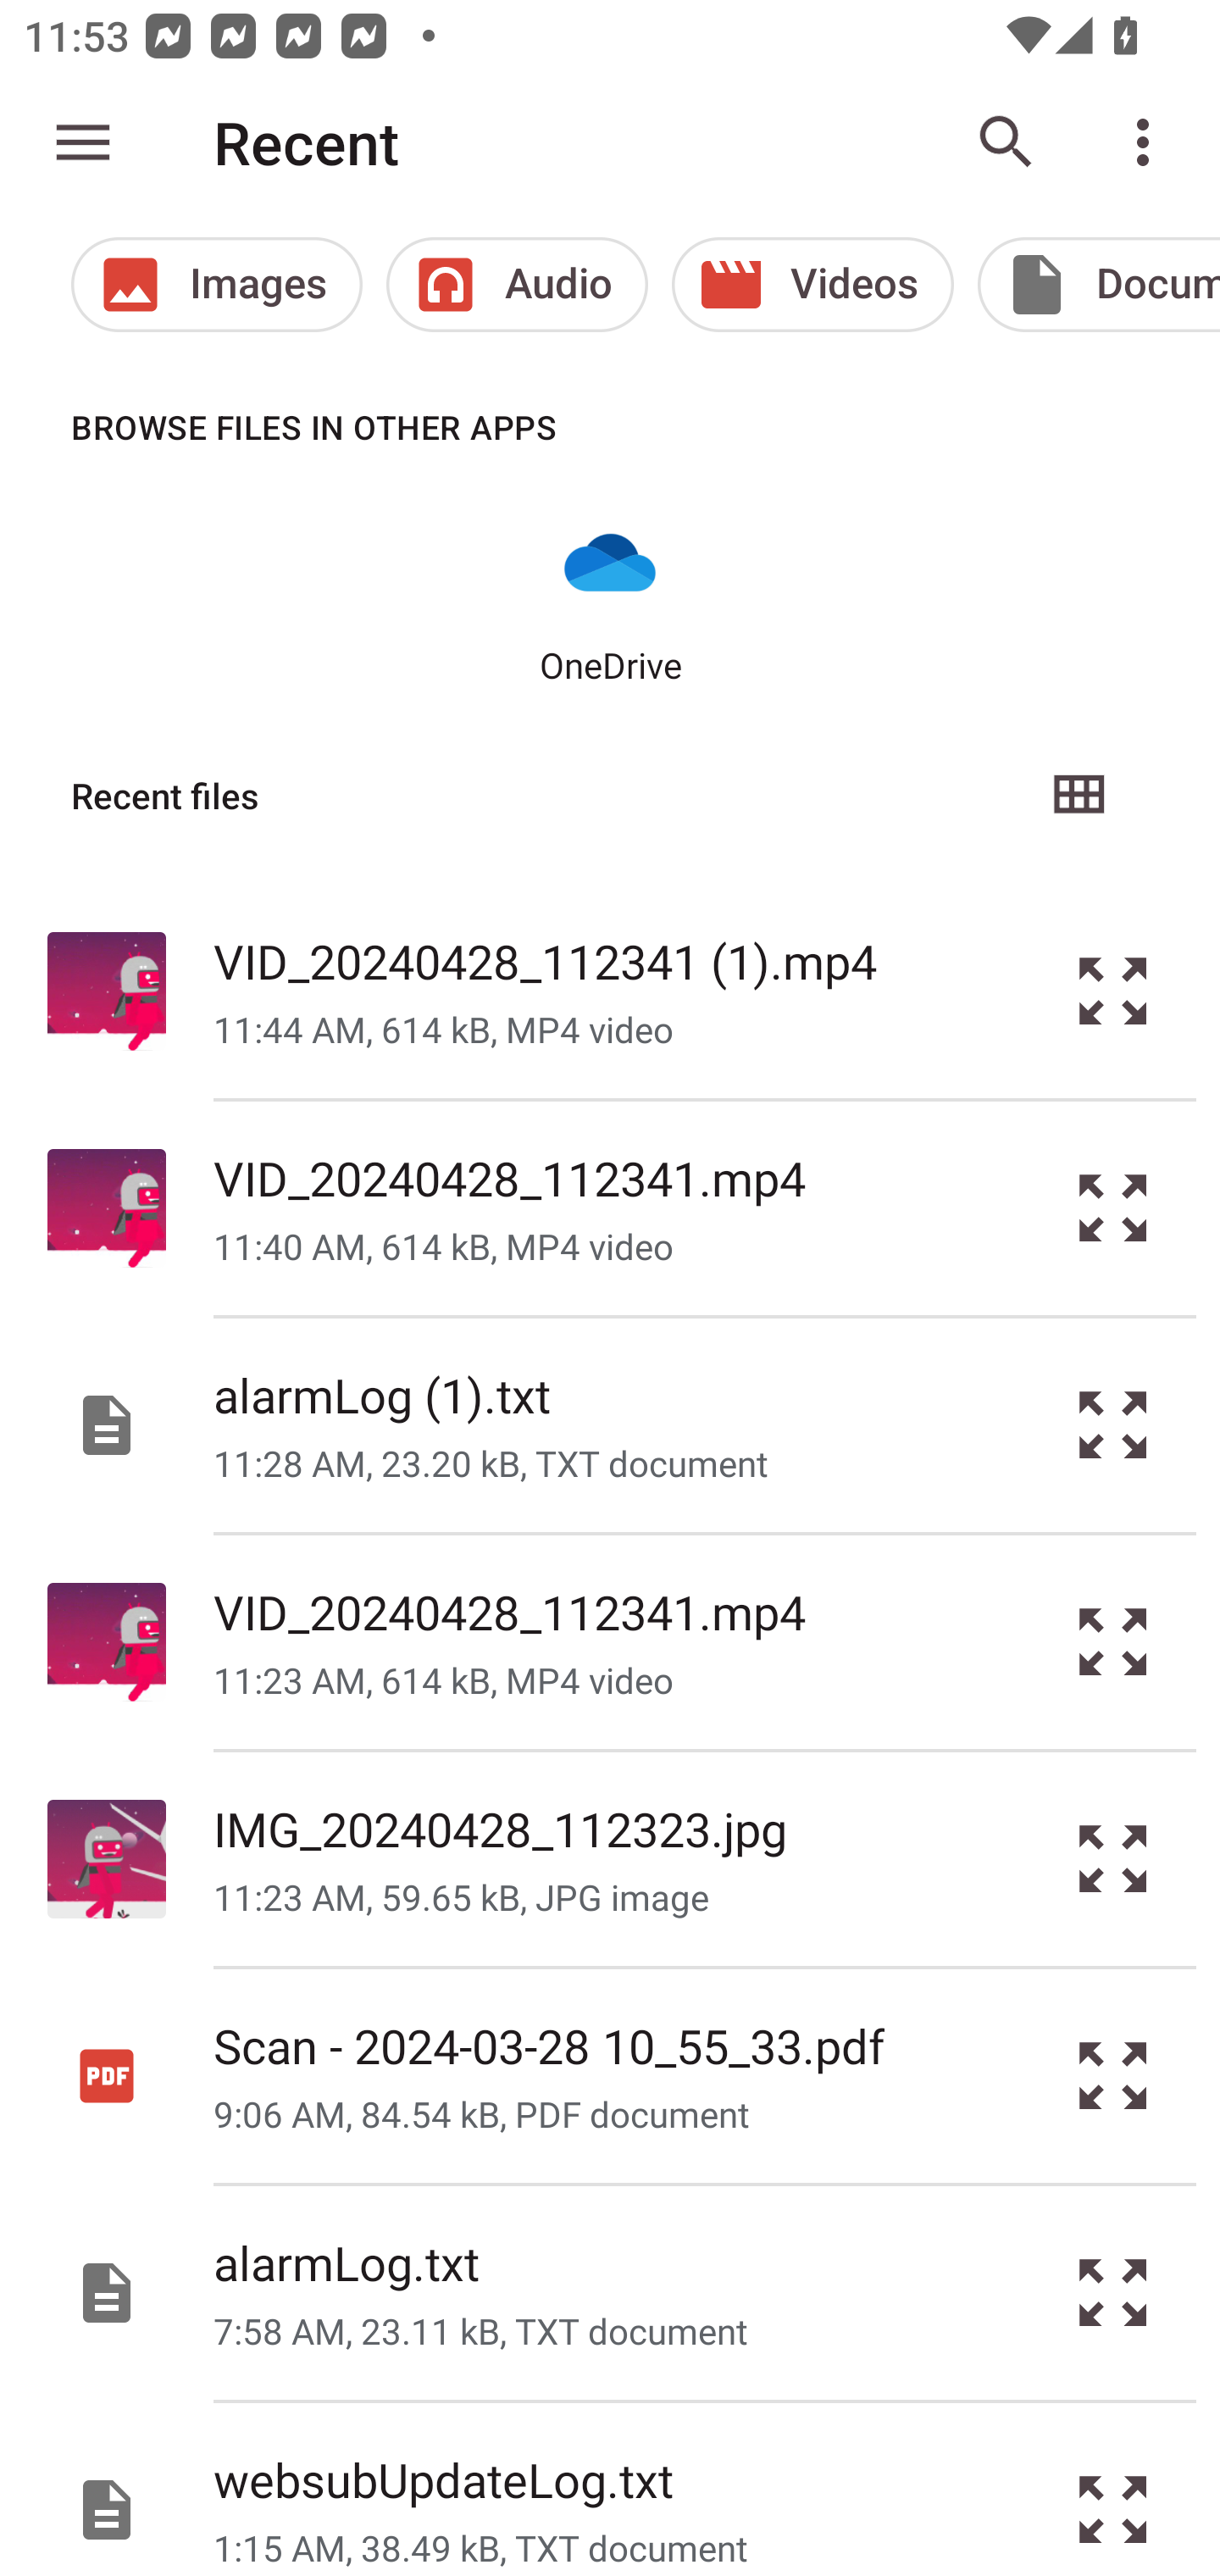 This screenshot has height=2576, width=1220. Describe the element at coordinates (517, 285) in the screenshot. I see `Audio` at that location.